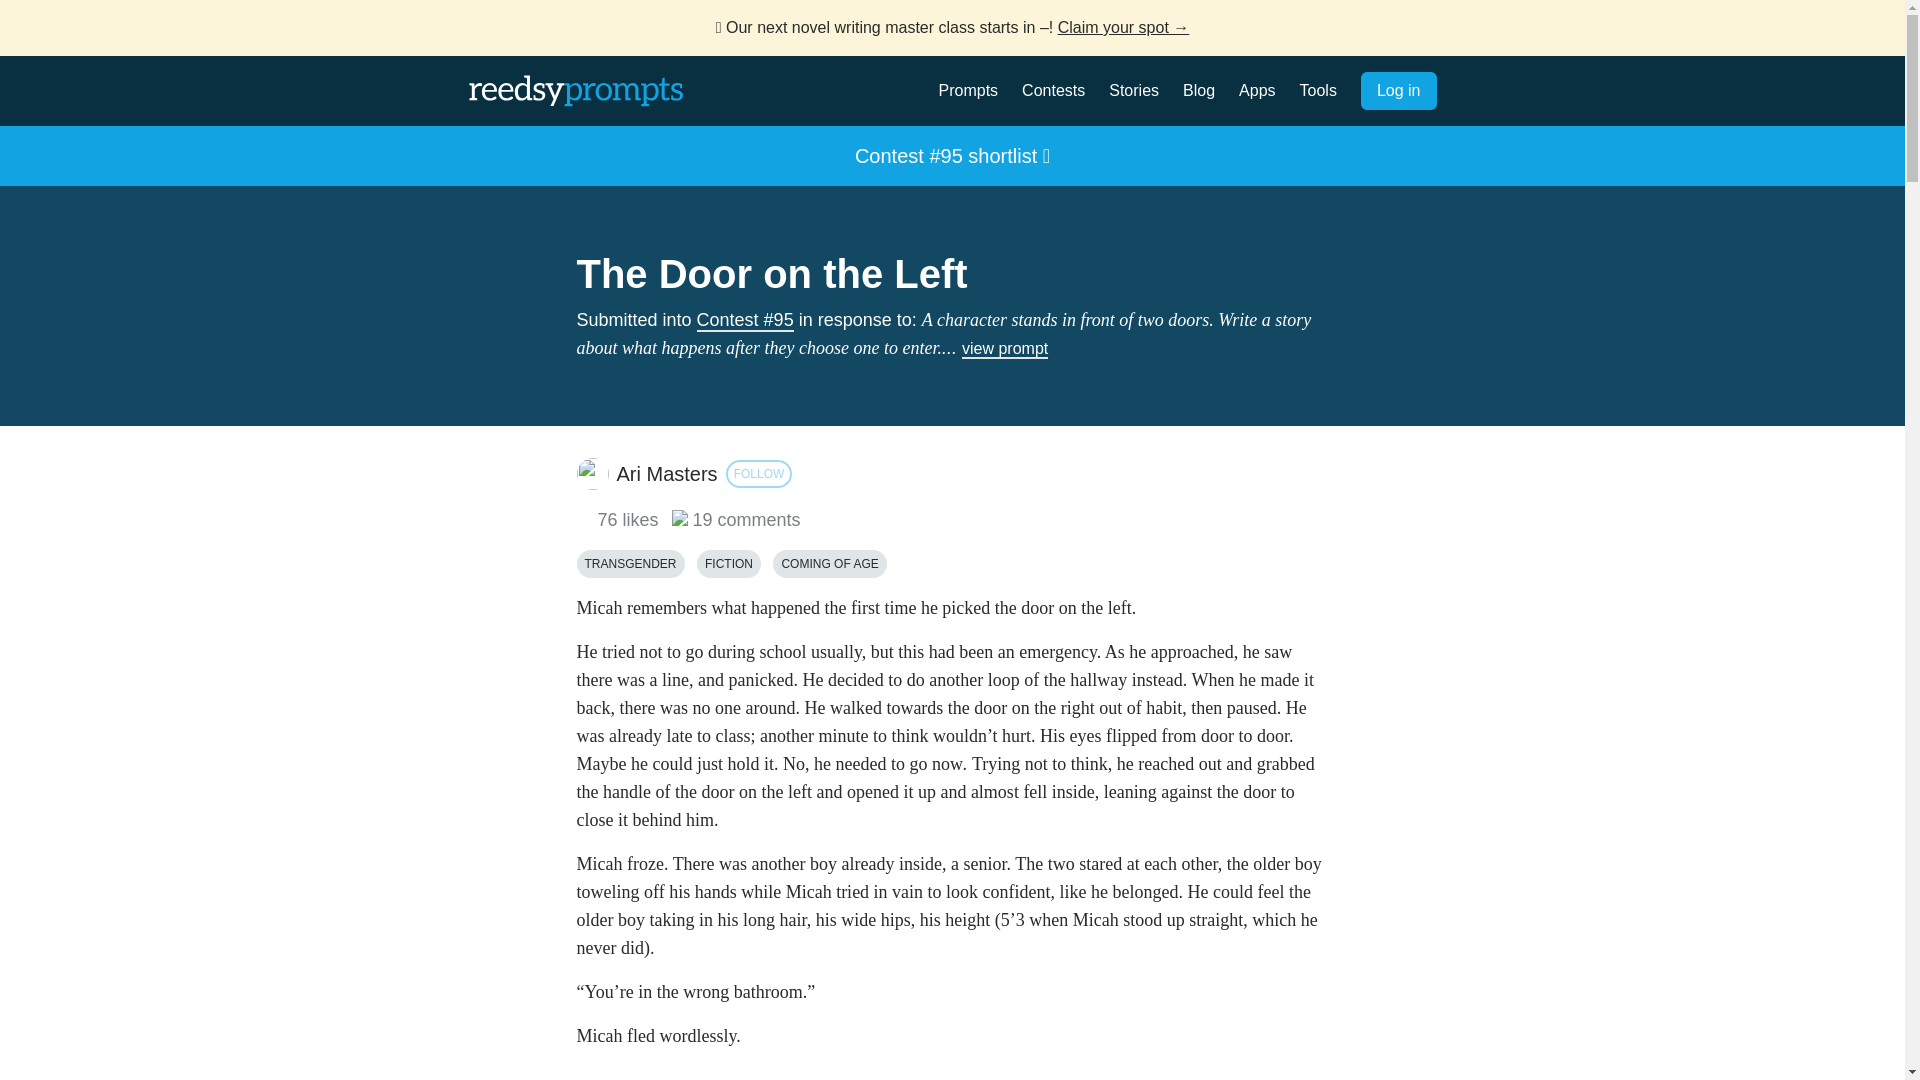 This screenshot has width=1920, height=1080. Describe the element at coordinates (736, 520) in the screenshot. I see `19 comments` at that location.